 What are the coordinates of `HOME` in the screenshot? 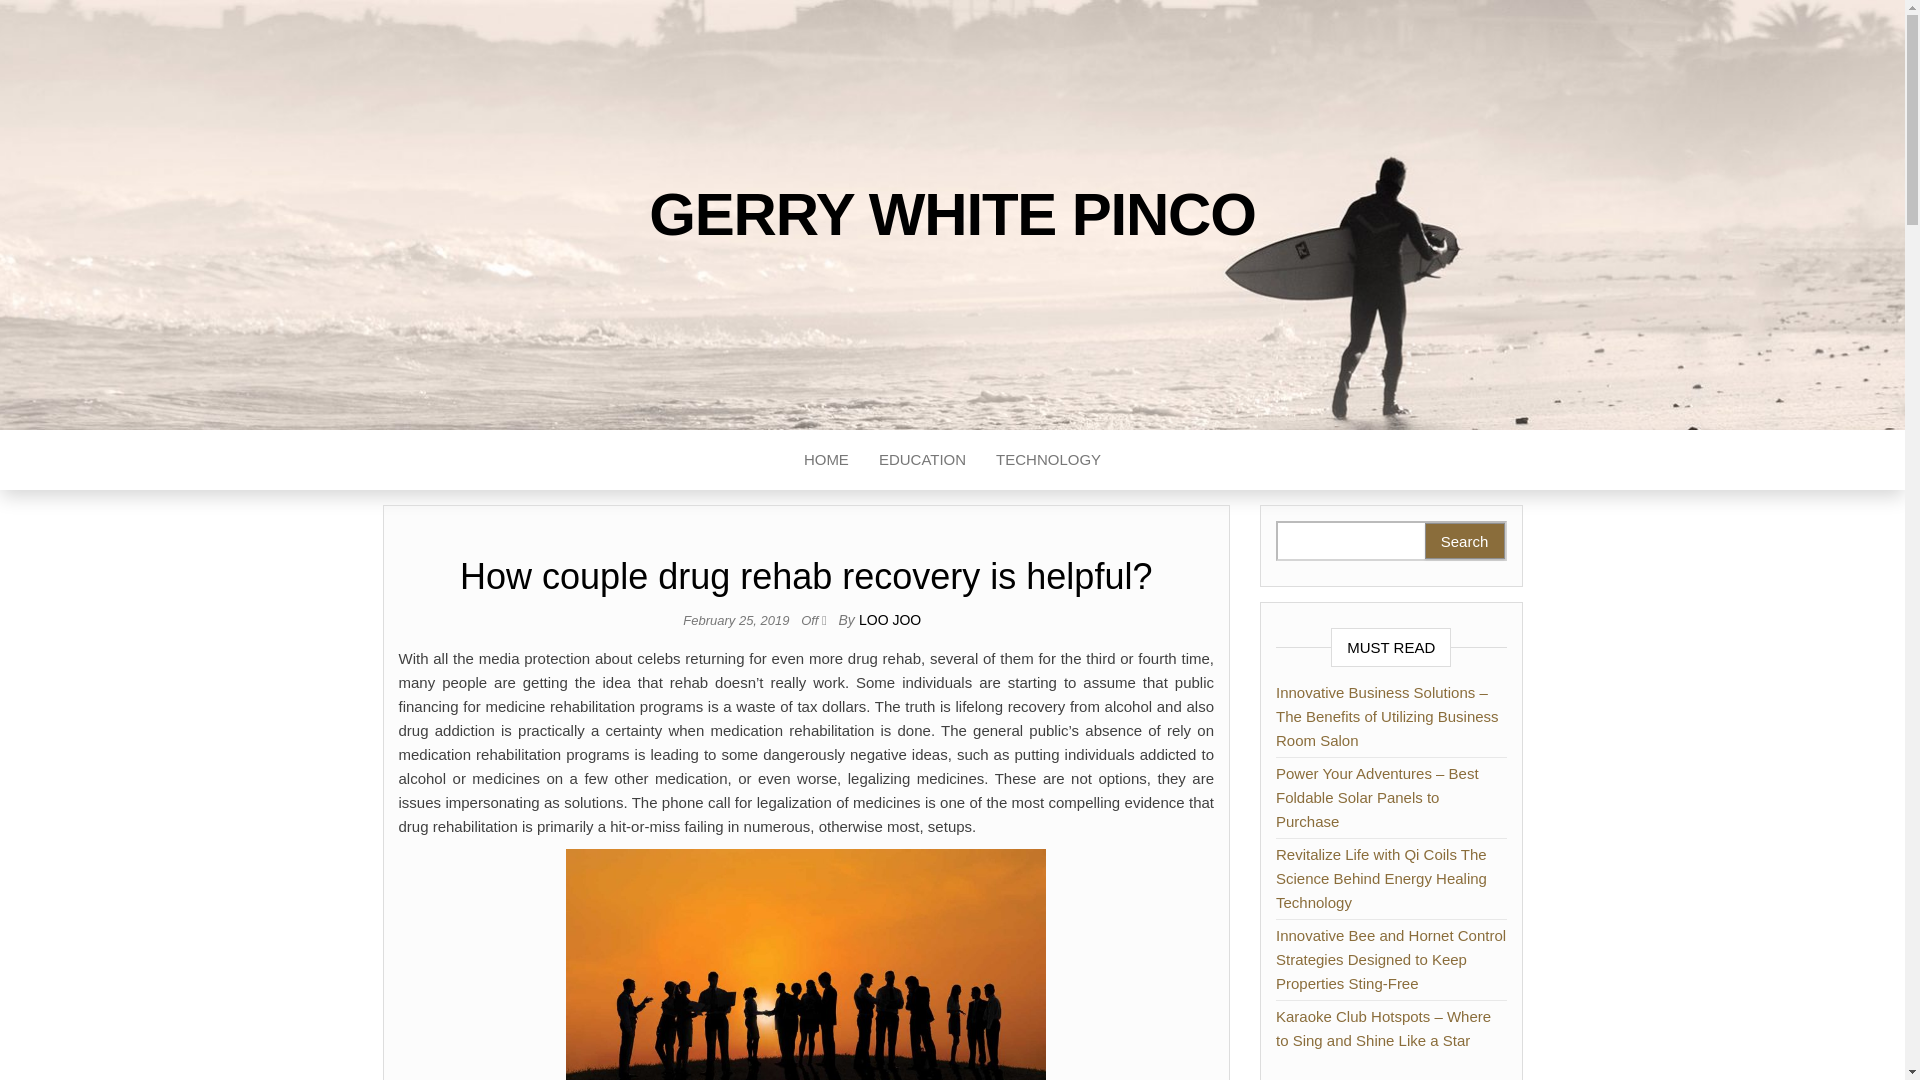 It's located at (826, 460).